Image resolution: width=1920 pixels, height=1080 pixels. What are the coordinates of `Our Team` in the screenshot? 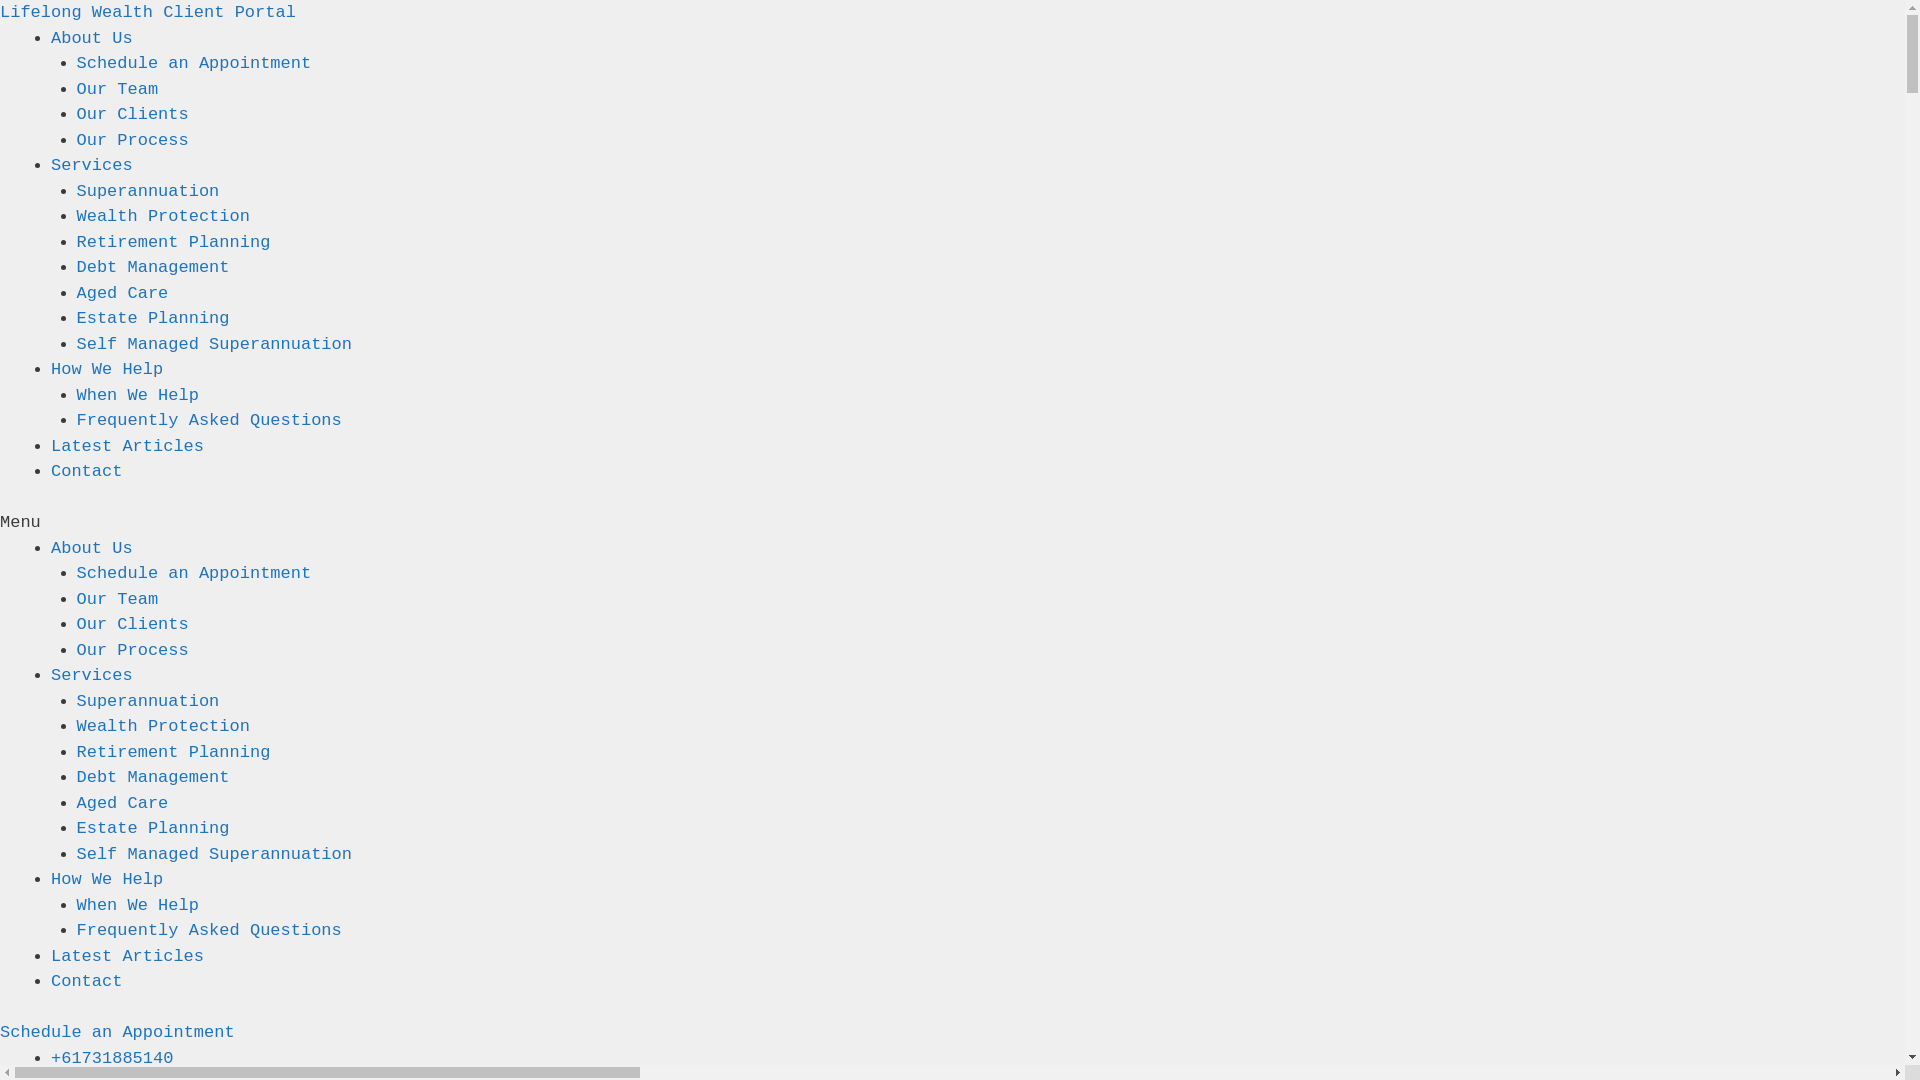 It's located at (117, 90).